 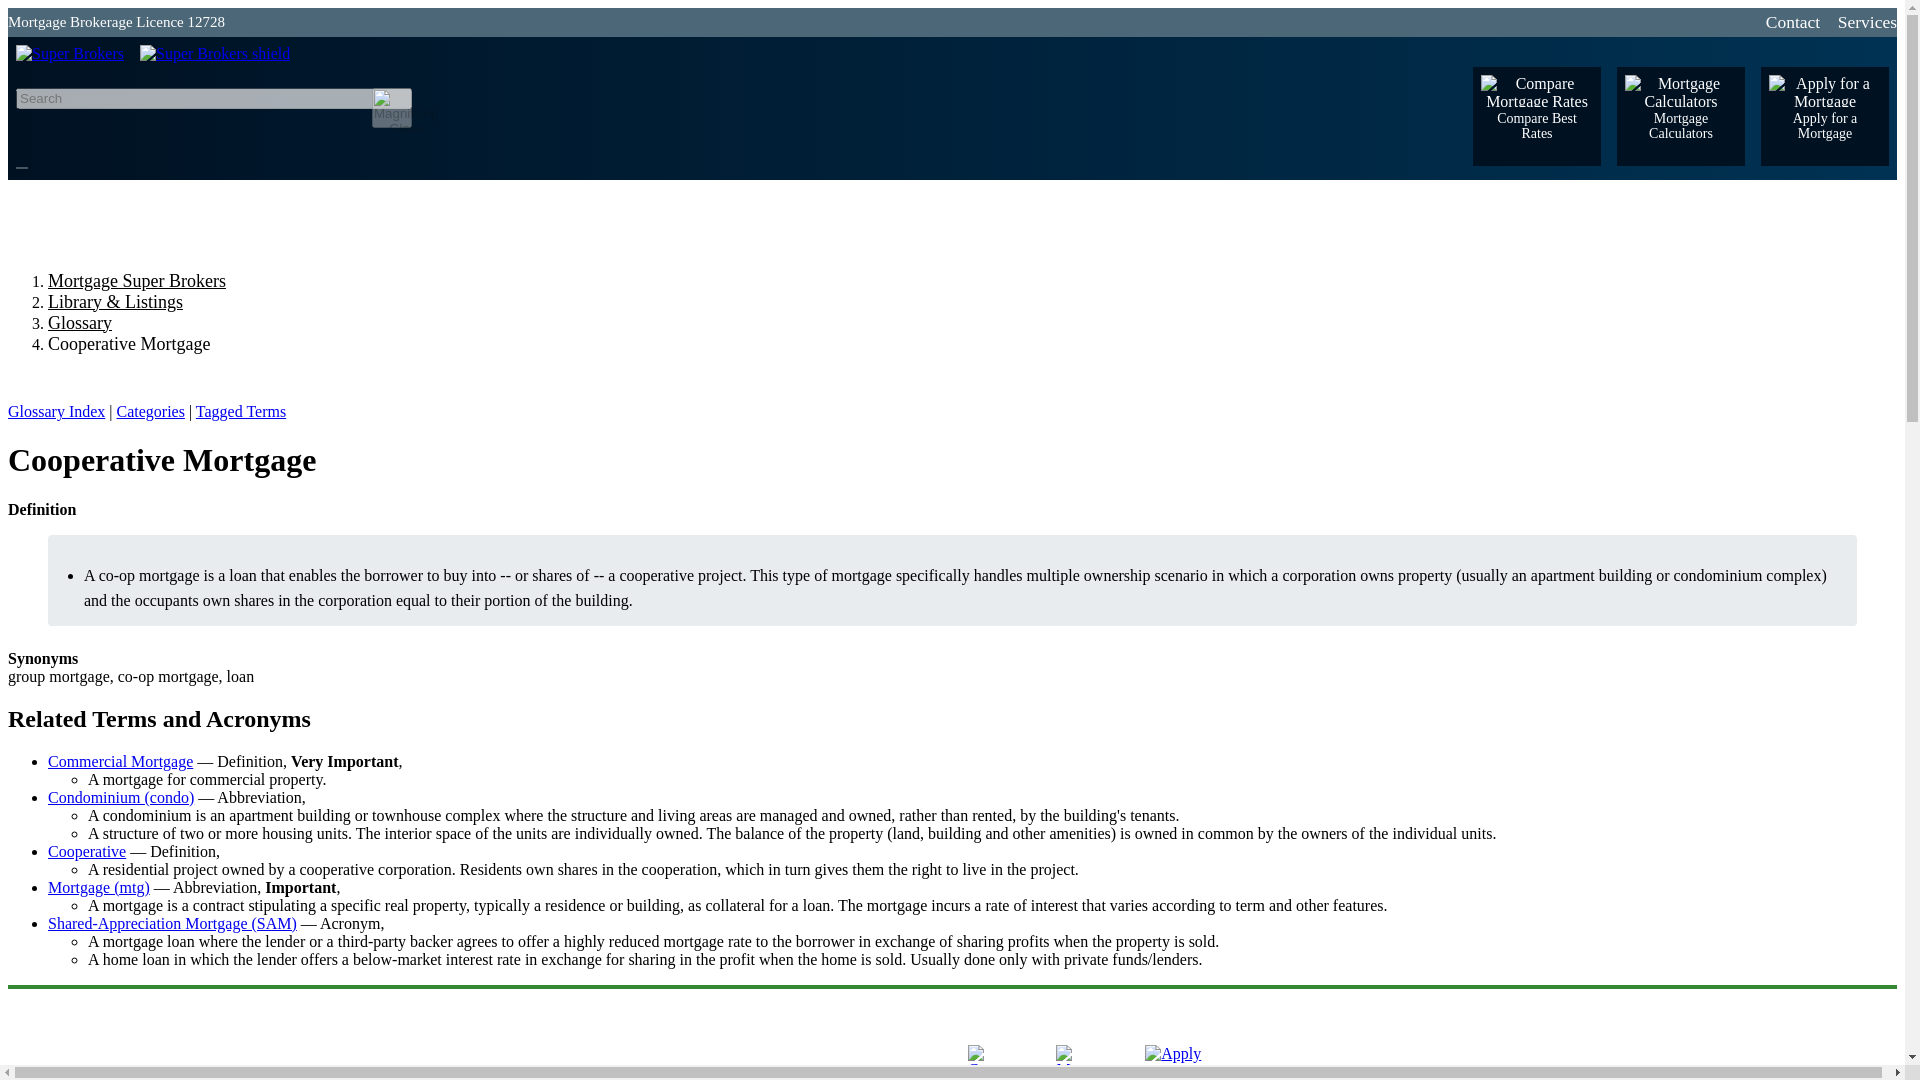 I want to click on Commercial Mortgage, so click(x=120, y=761).